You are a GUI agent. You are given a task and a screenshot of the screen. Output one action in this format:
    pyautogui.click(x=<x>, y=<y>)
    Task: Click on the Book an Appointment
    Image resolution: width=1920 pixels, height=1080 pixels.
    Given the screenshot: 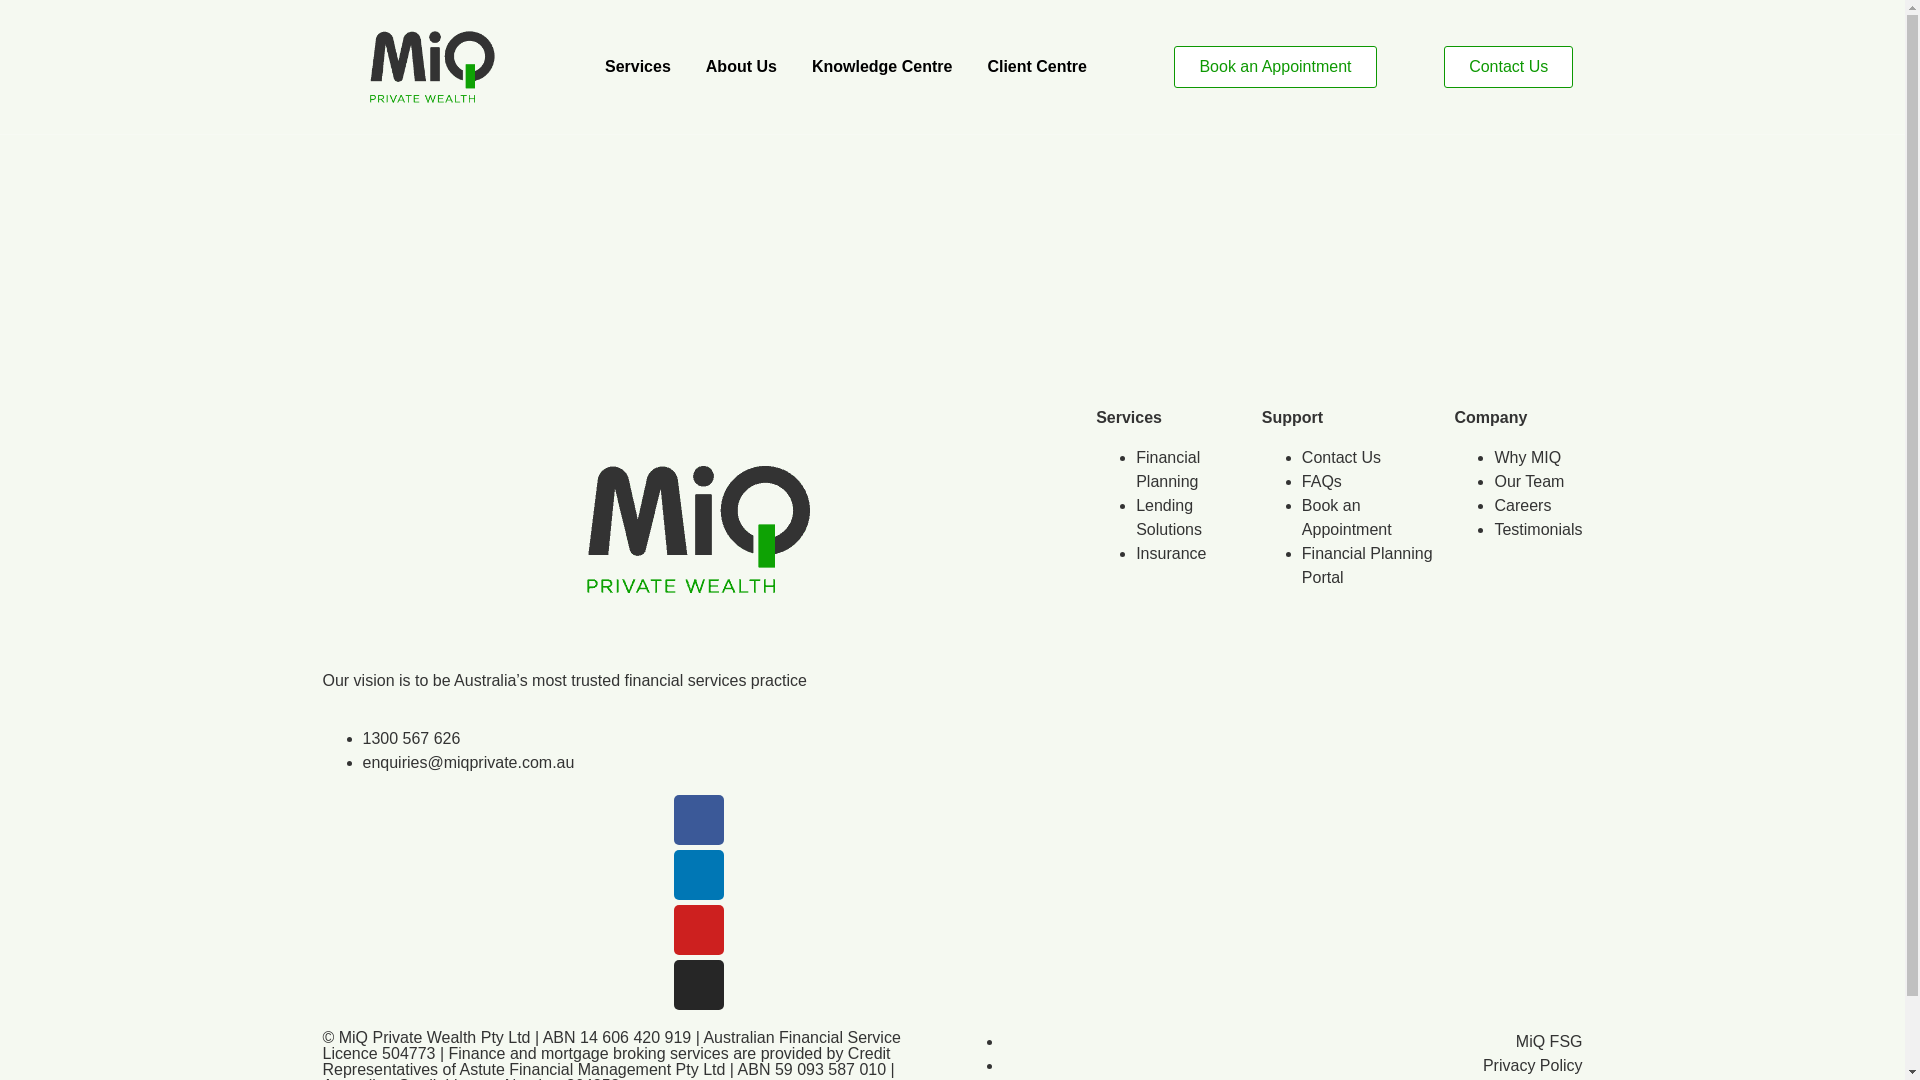 What is the action you would take?
    pyautogui.click(x=1275, y=67)
    